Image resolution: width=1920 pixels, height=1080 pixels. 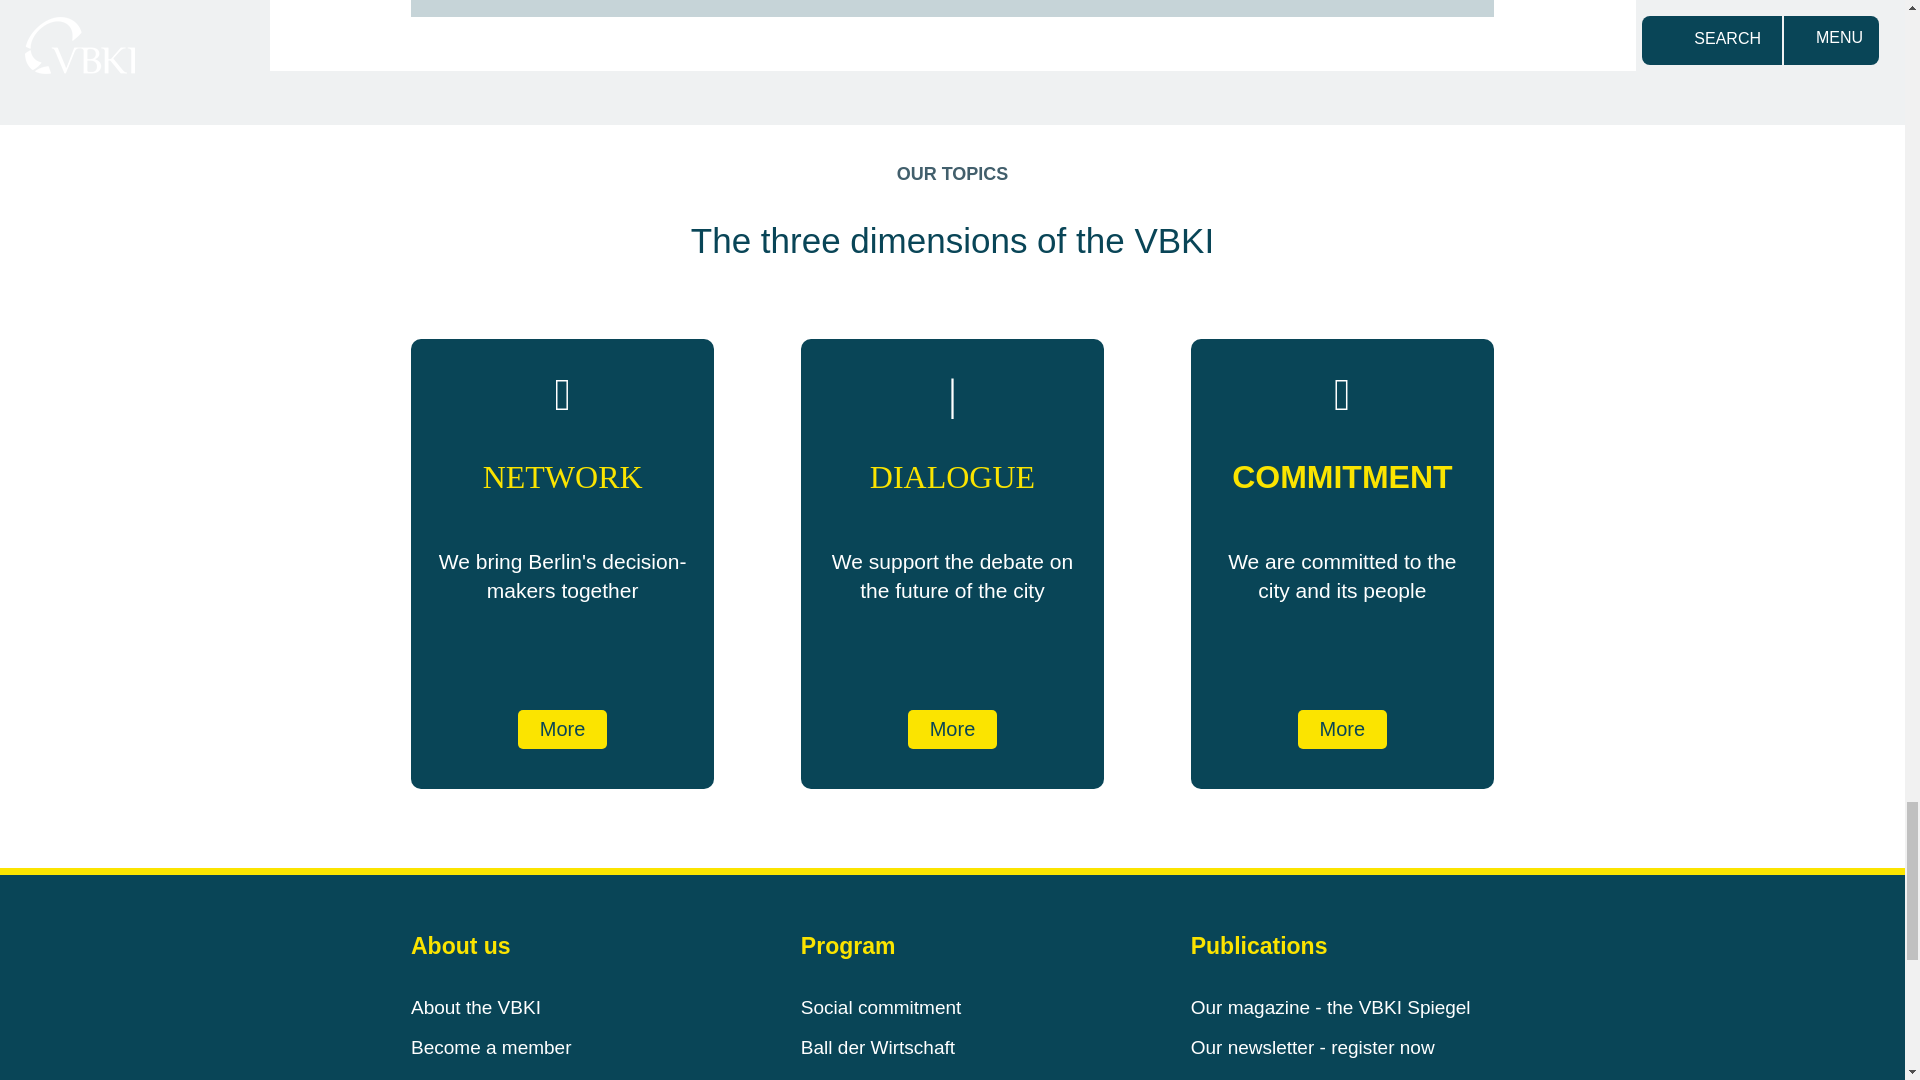 I want to click on Ball der Wirtschaft, so click(x=877, y=1047).